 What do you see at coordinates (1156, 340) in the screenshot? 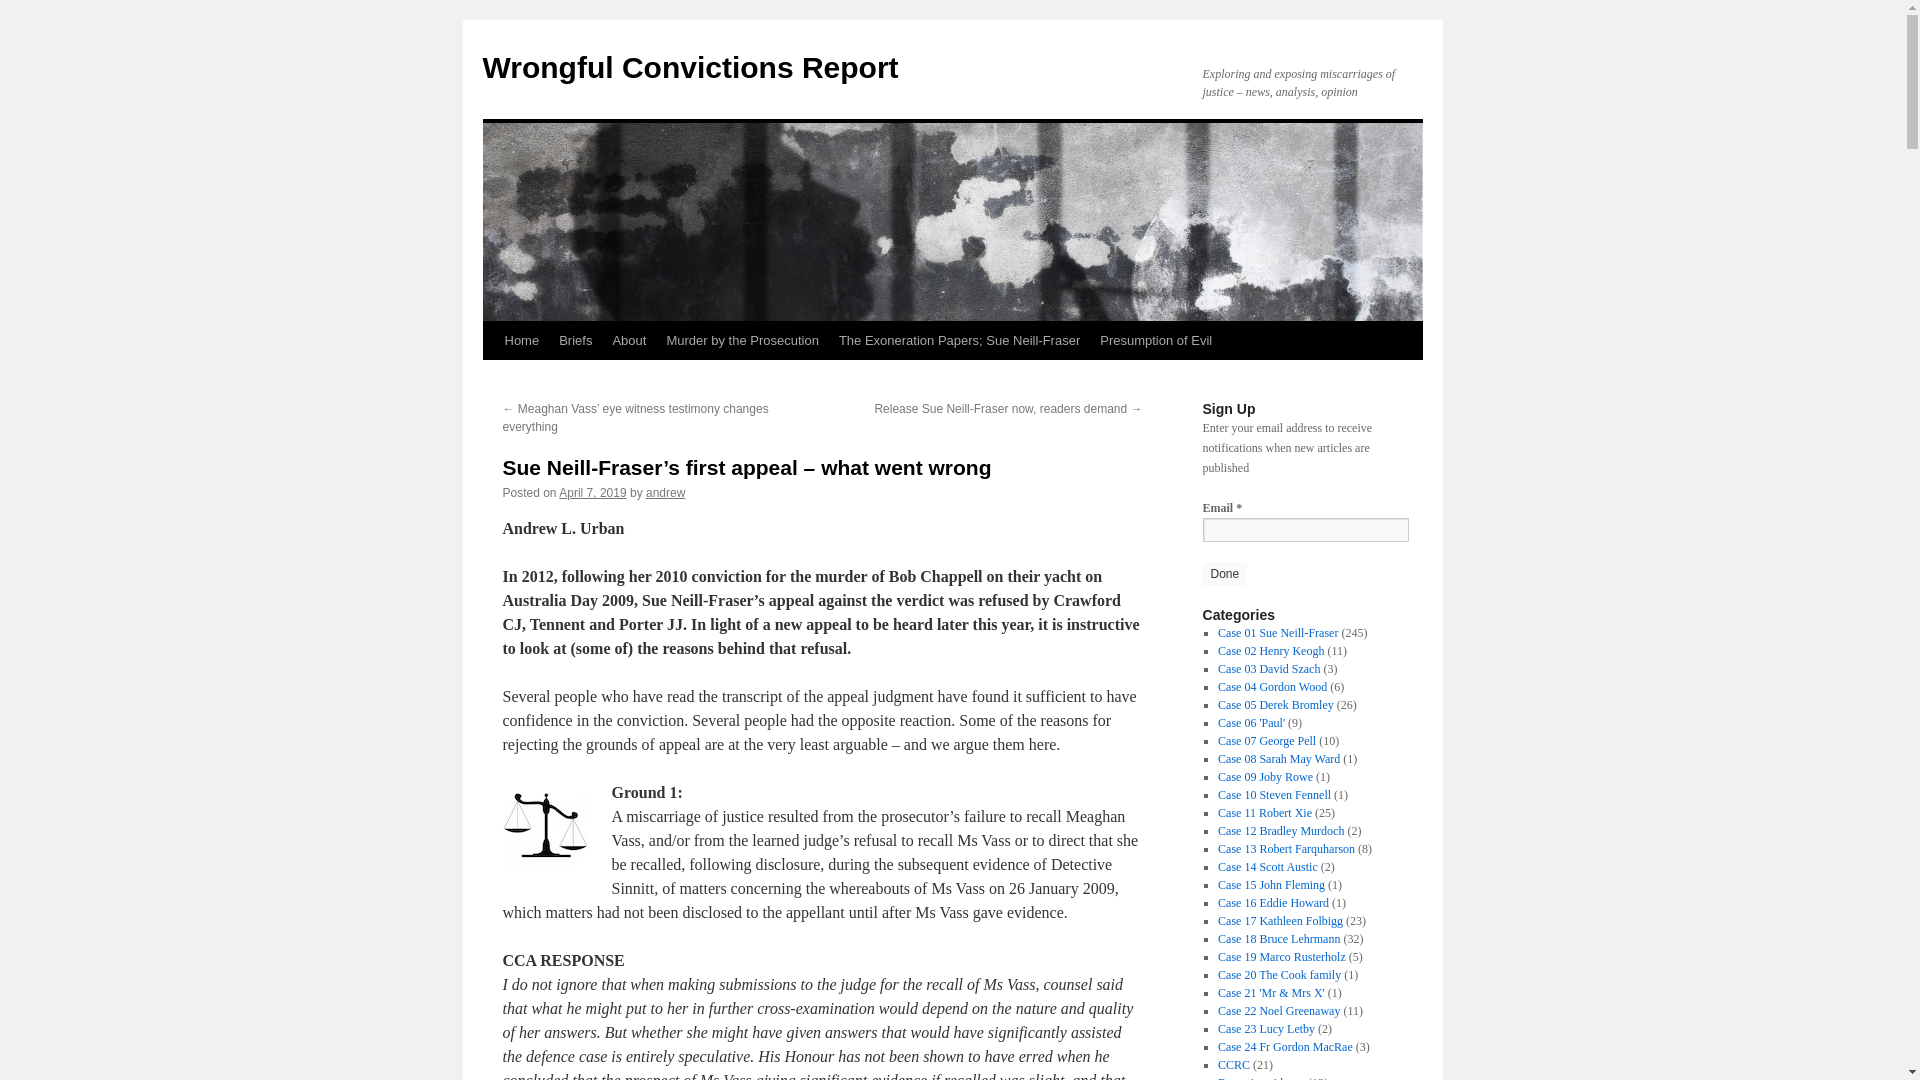
I see `Presumption of Evil` at bounding box center [1156, 340].